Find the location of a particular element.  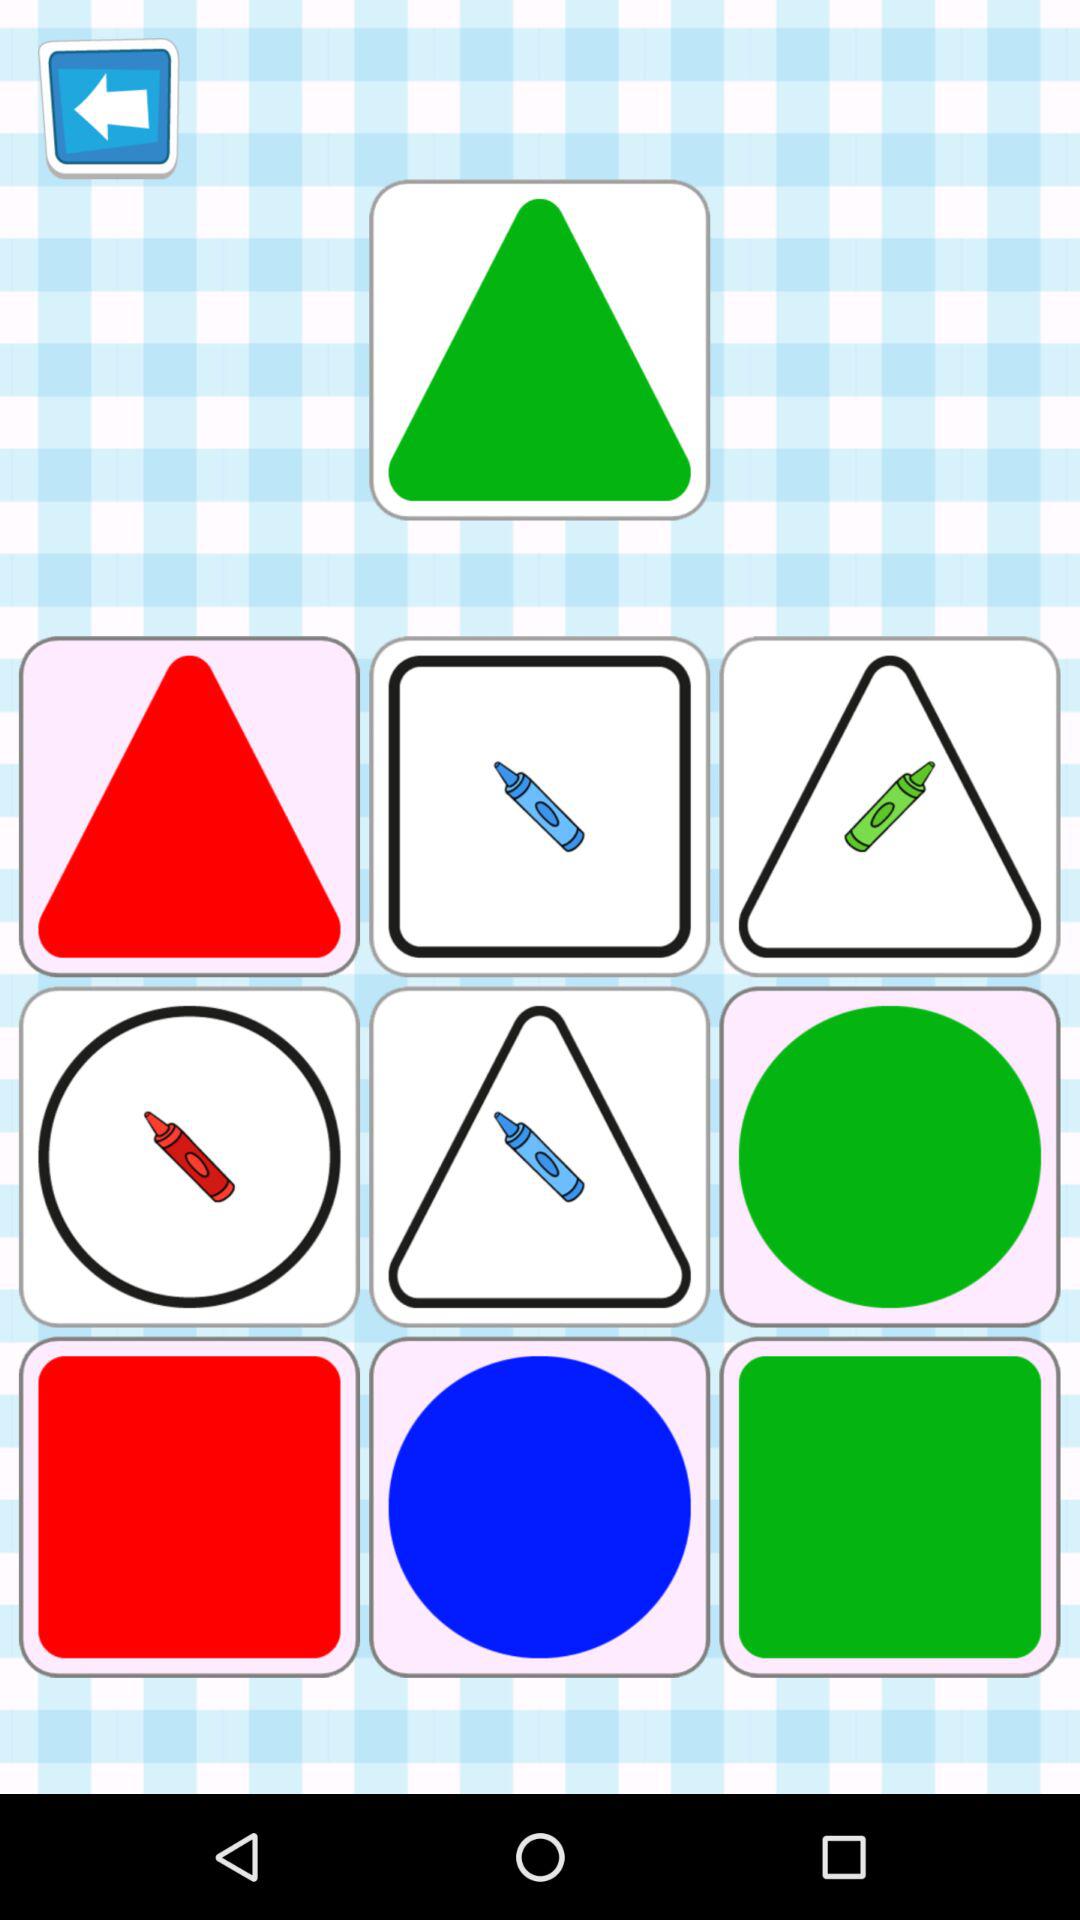

turn off icon at the top left corner is located at coordinates (108, 108).